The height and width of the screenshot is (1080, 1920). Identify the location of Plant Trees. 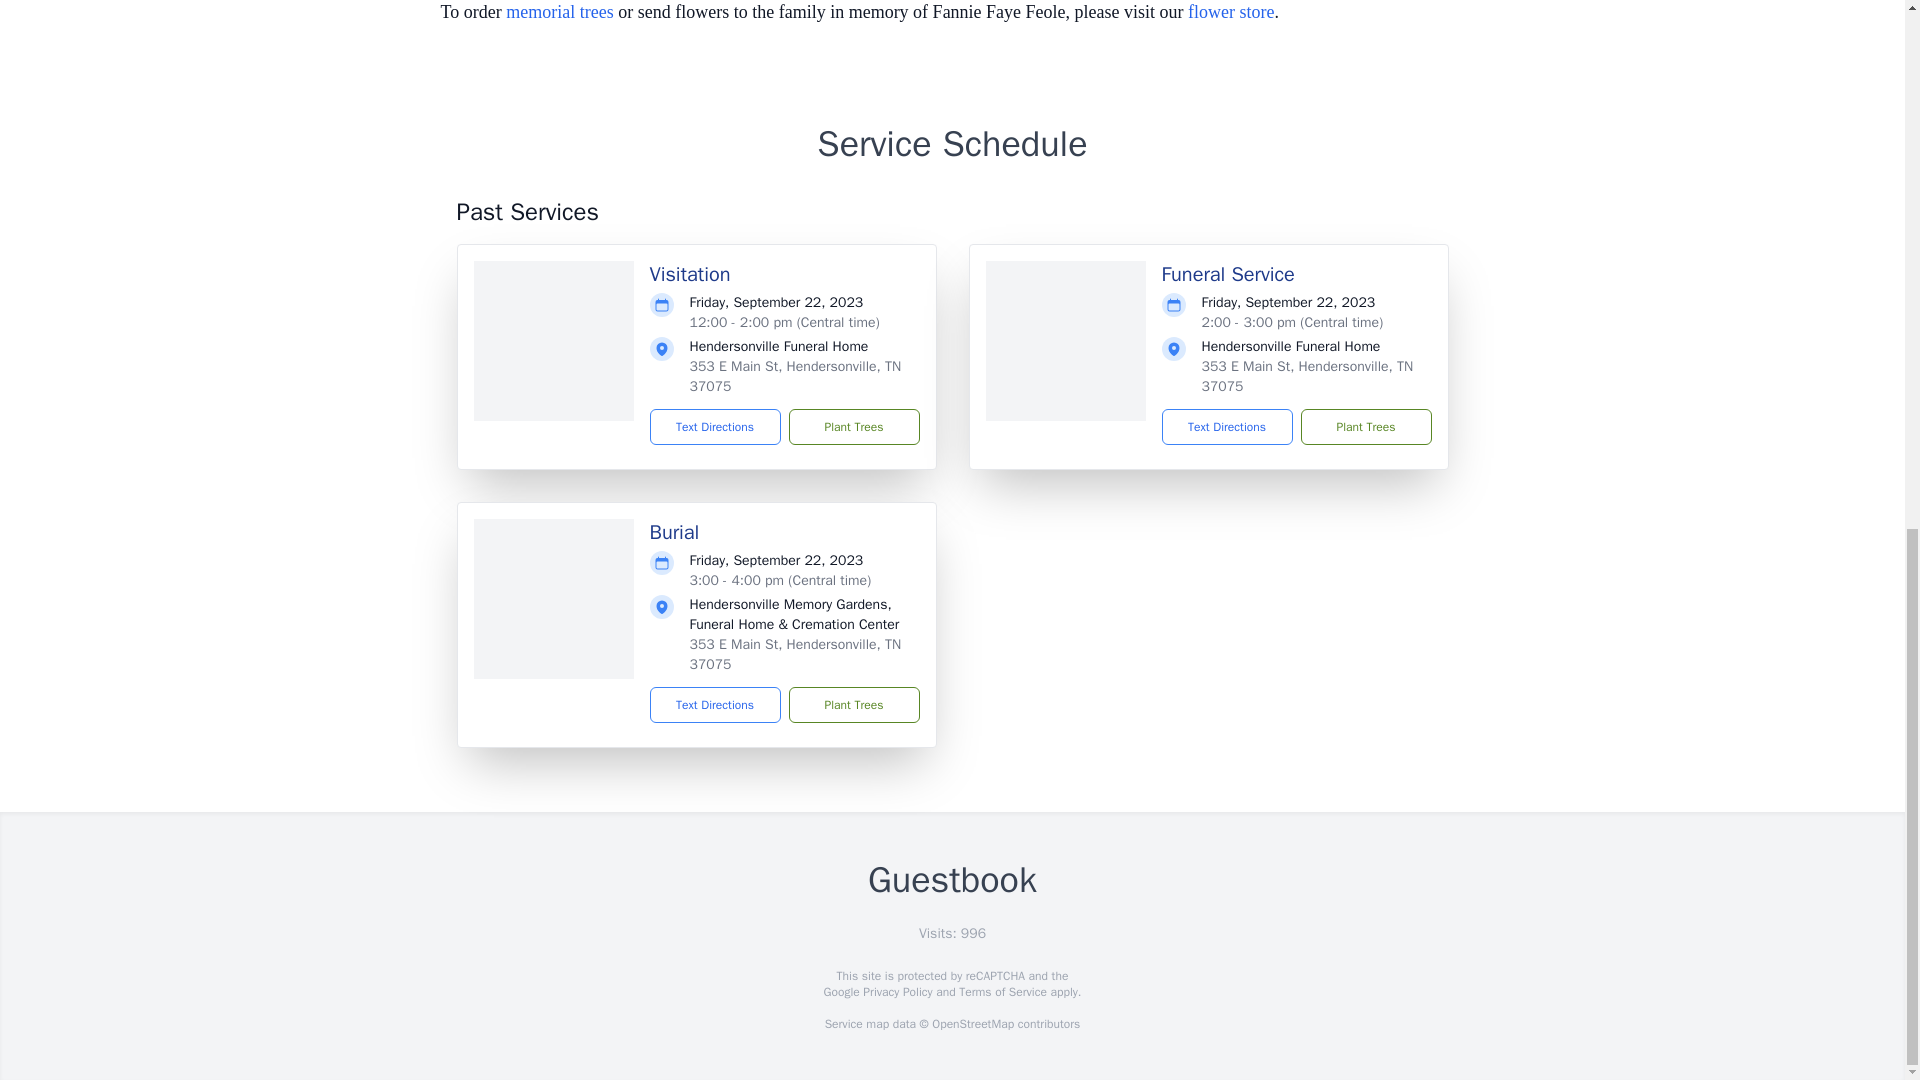
(1364, 426).